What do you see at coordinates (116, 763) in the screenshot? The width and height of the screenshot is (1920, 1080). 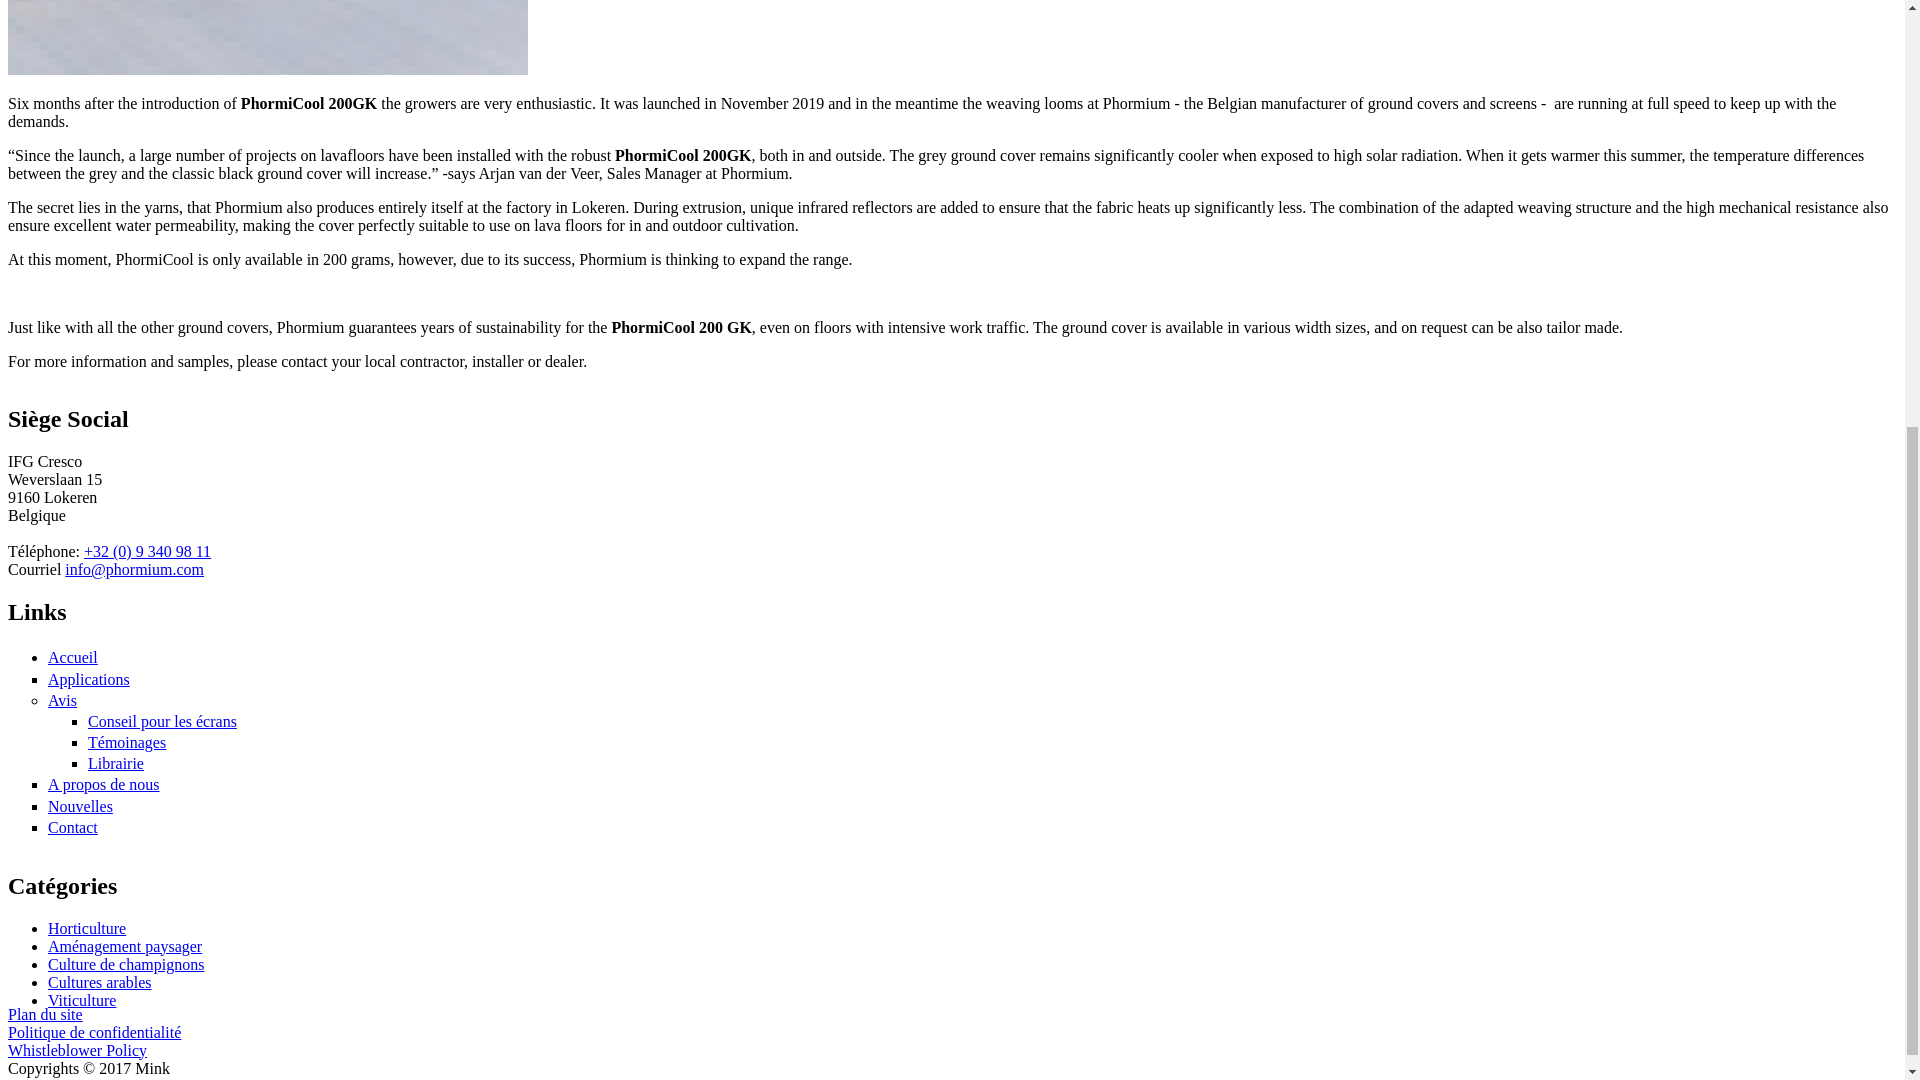 I see `Librairie` at bounding box center [116, 763].